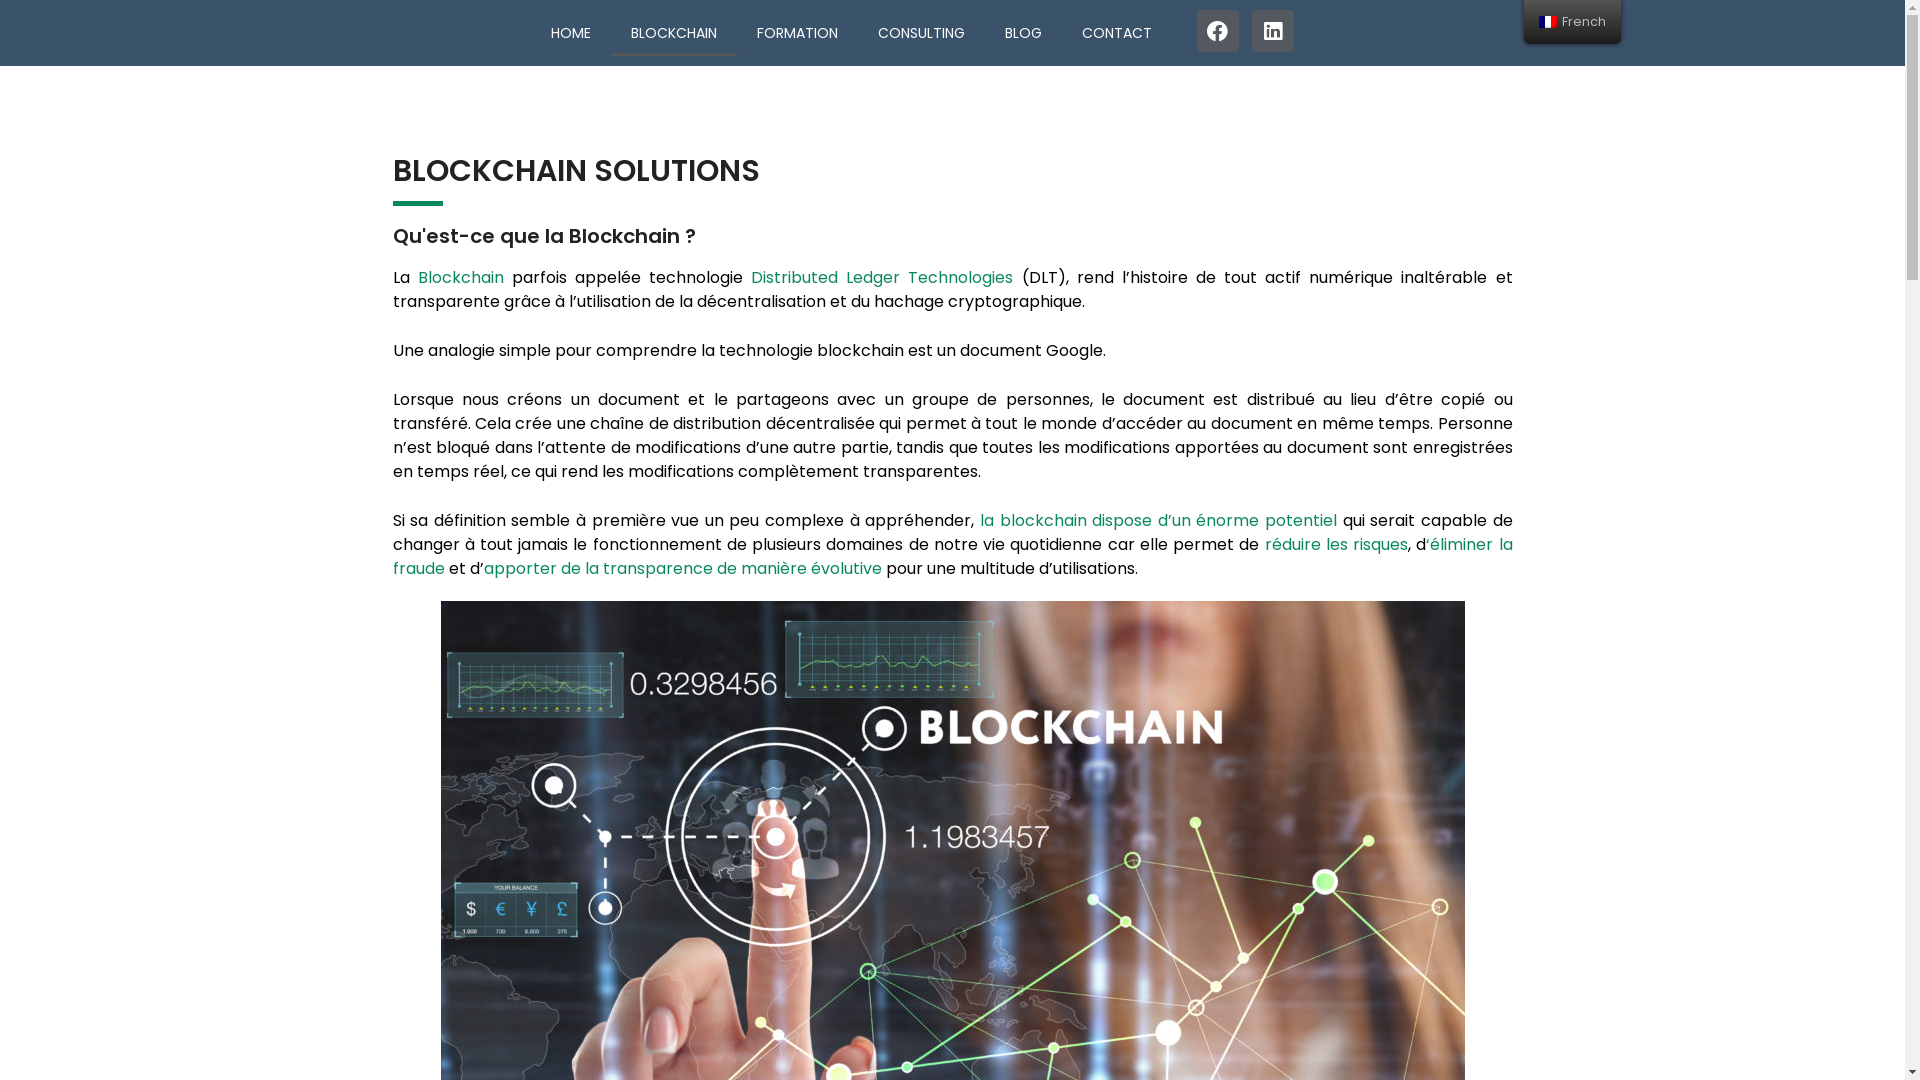 Image resolution: width=1920 pixels, height=1080 pixels. What do you see at coordinates (571, 33) in the screenshot?
I see `HOME` at bounding box center [571, 33].